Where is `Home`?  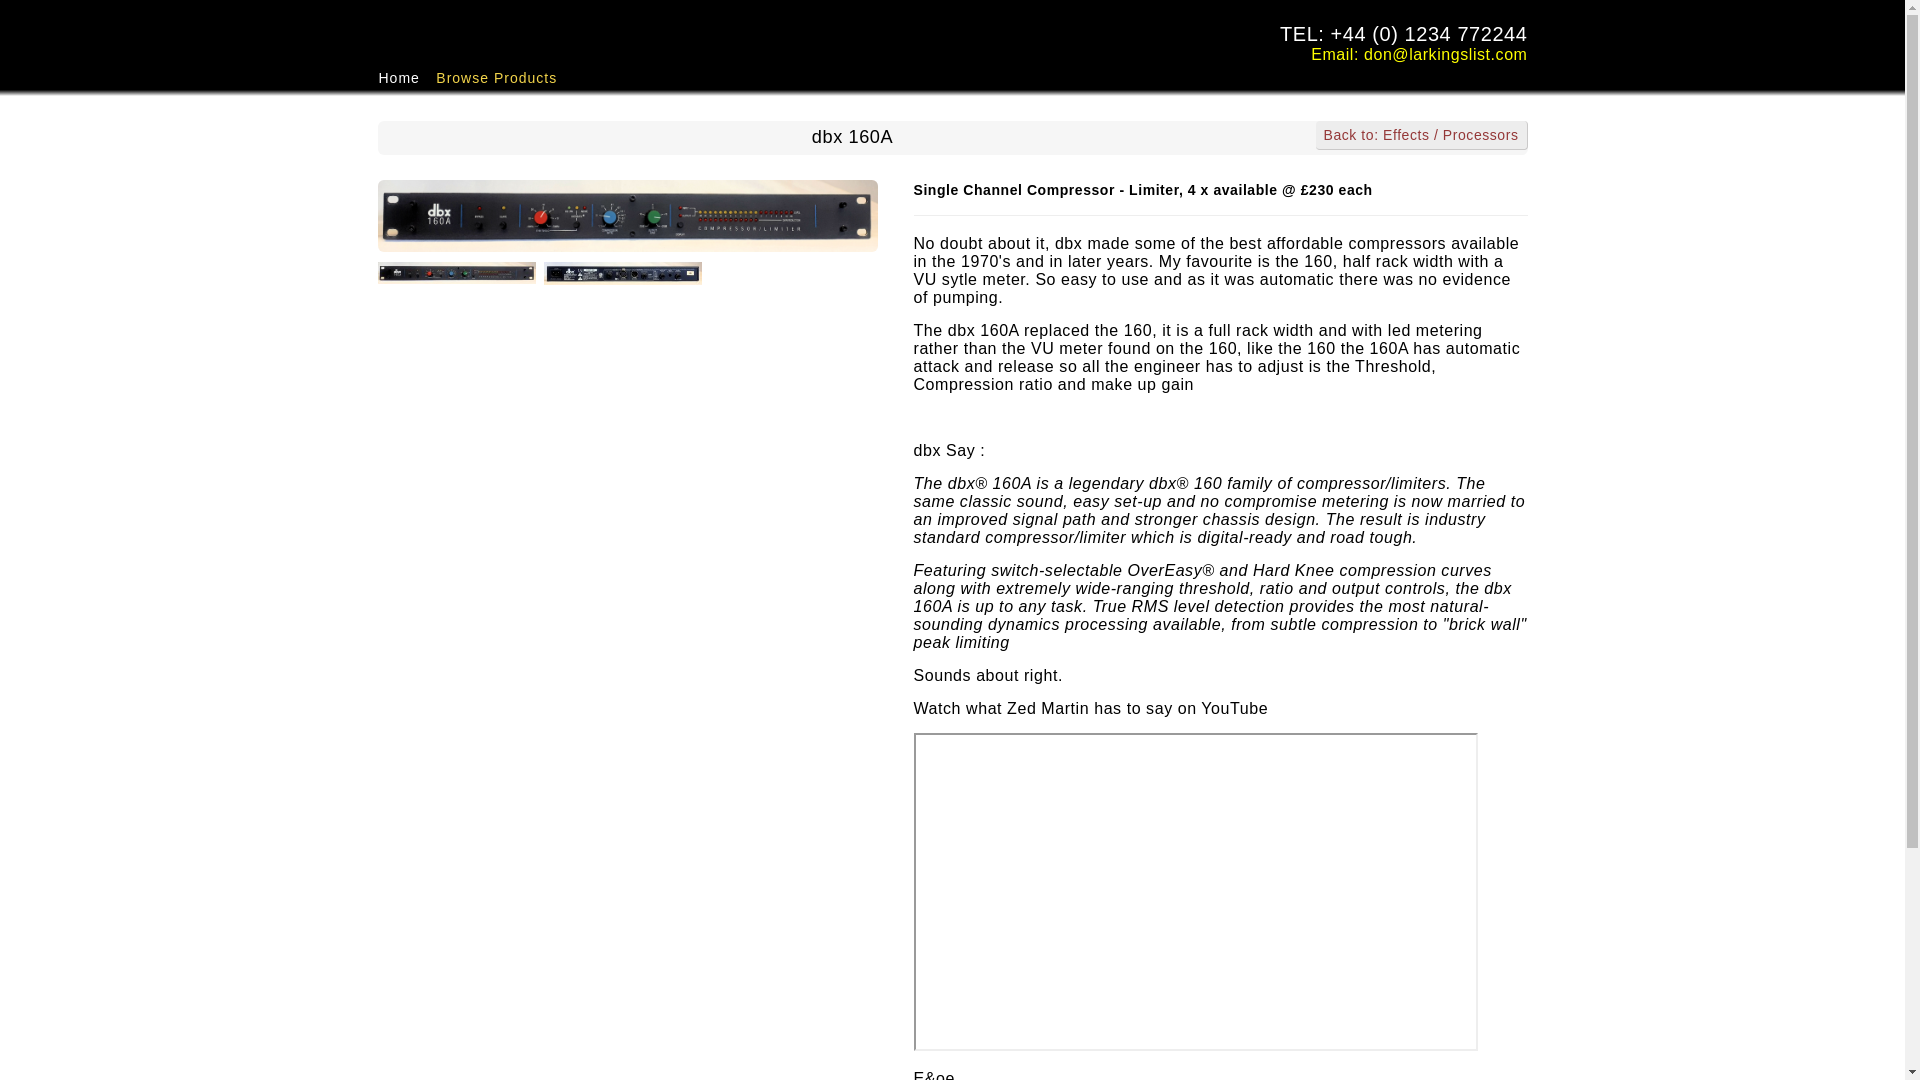 Home is located at coordinates (399, 77).